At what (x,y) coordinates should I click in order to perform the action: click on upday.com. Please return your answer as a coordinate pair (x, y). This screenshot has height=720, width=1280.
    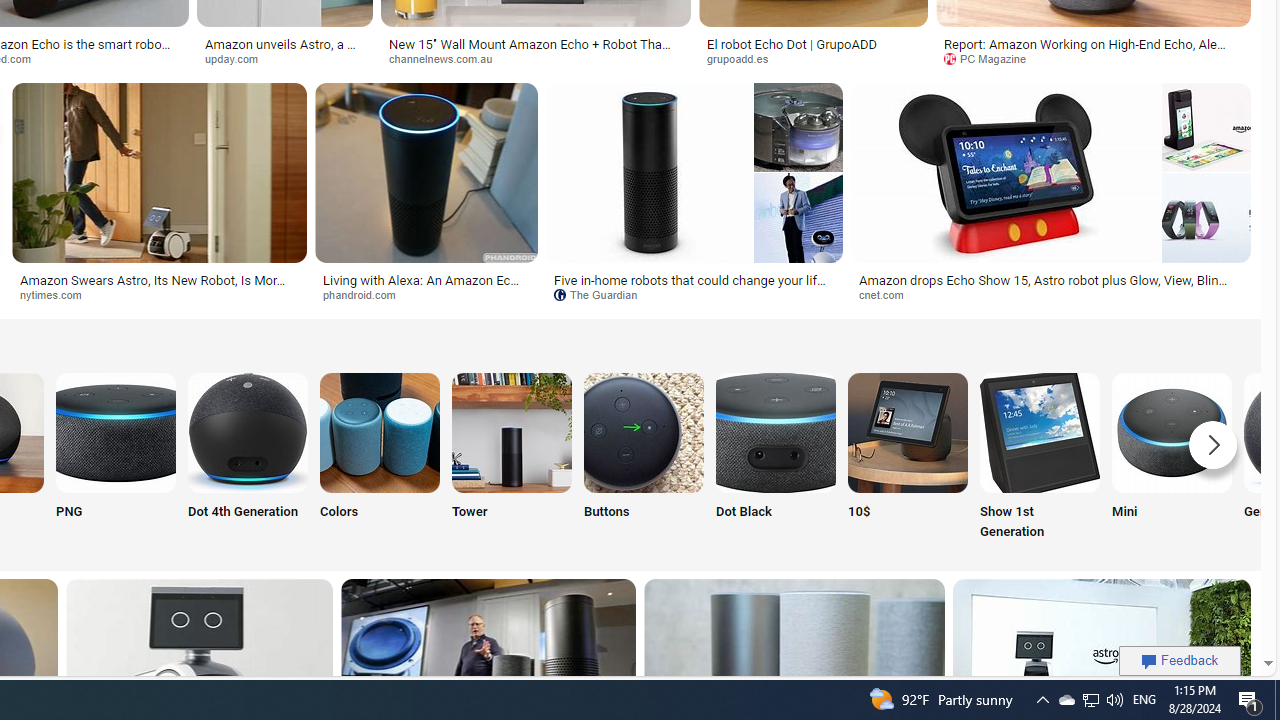
    Looking at the image, I should click on (238, 58).